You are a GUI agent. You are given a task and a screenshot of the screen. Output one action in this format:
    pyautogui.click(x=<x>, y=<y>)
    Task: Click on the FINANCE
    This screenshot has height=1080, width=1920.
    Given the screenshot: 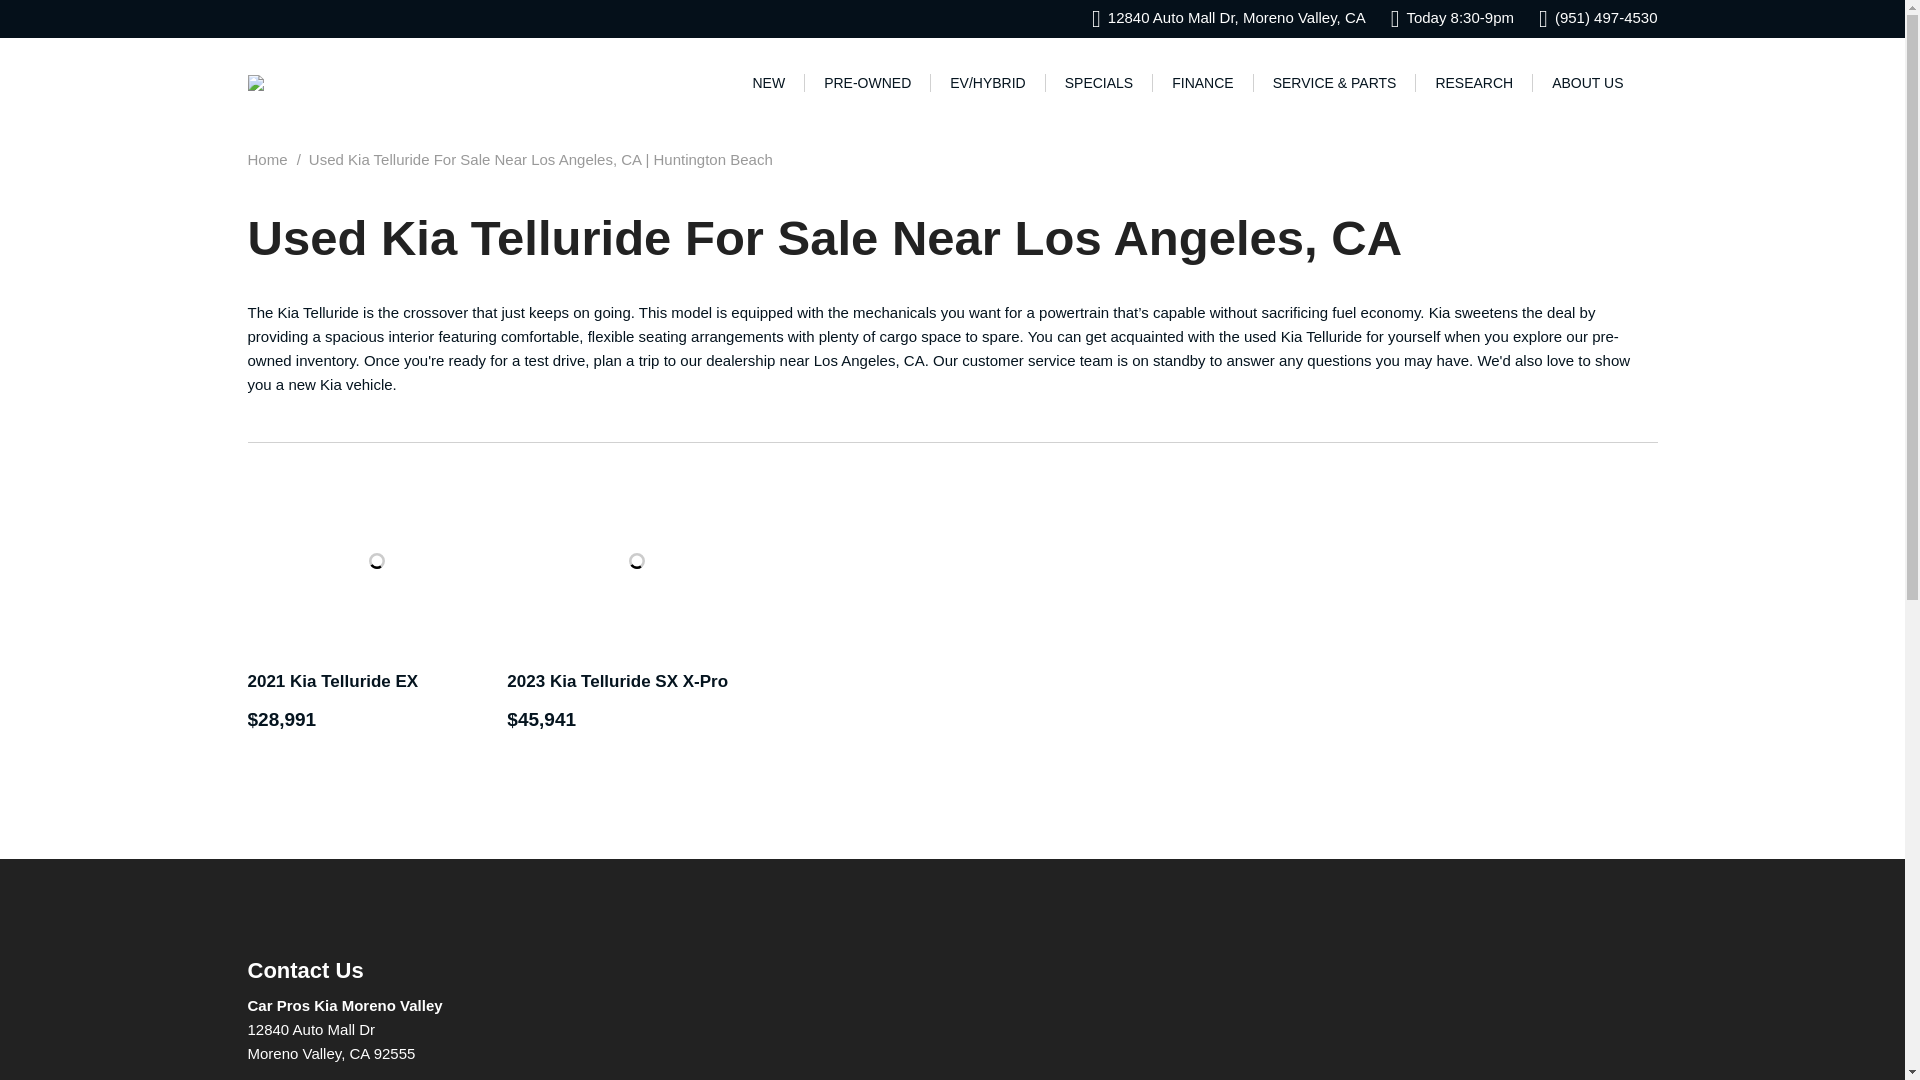 What is the action you would take?
    pyautogui.click(x=1202, y=82)
    